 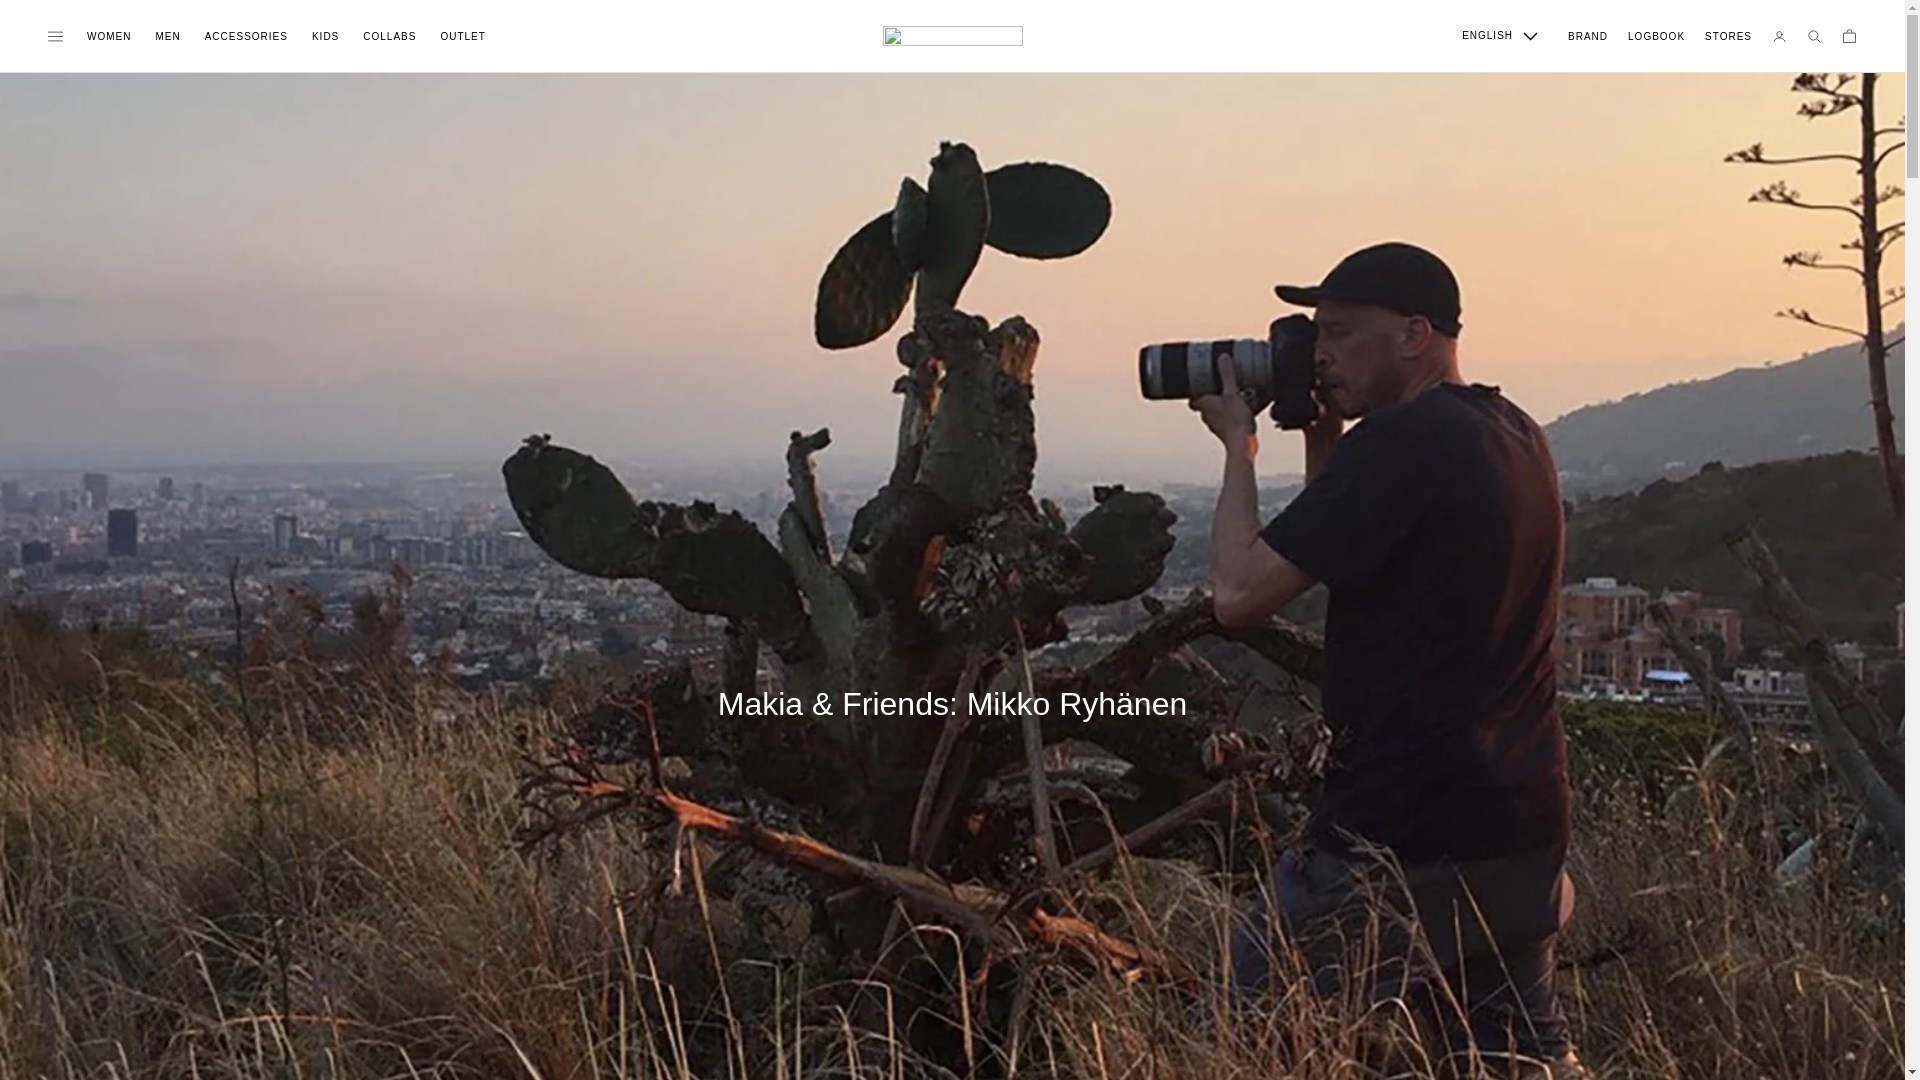 What do you see at coordinates (1814, 36) in the screenshot?
I see `Open search` at bounding box center [1814, 36].